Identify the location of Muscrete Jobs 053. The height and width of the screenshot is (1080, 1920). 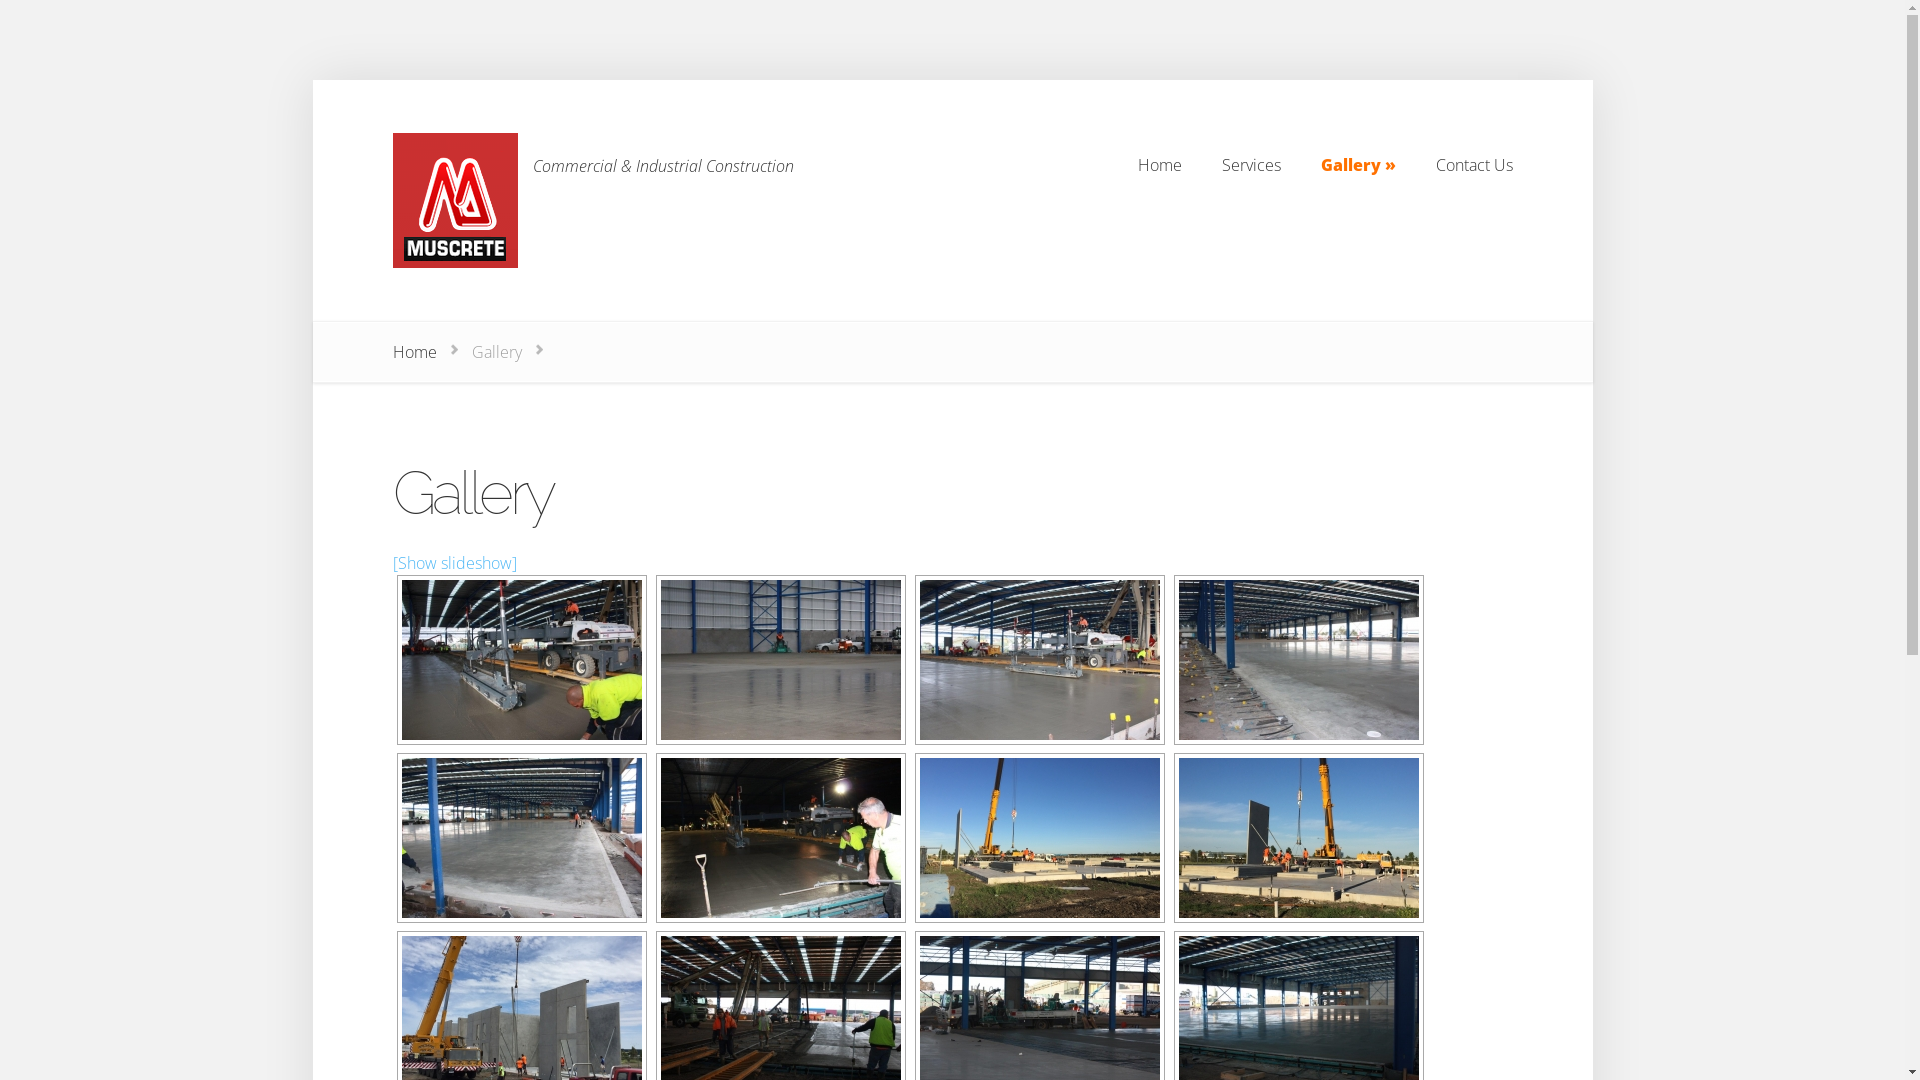
(781, 838).